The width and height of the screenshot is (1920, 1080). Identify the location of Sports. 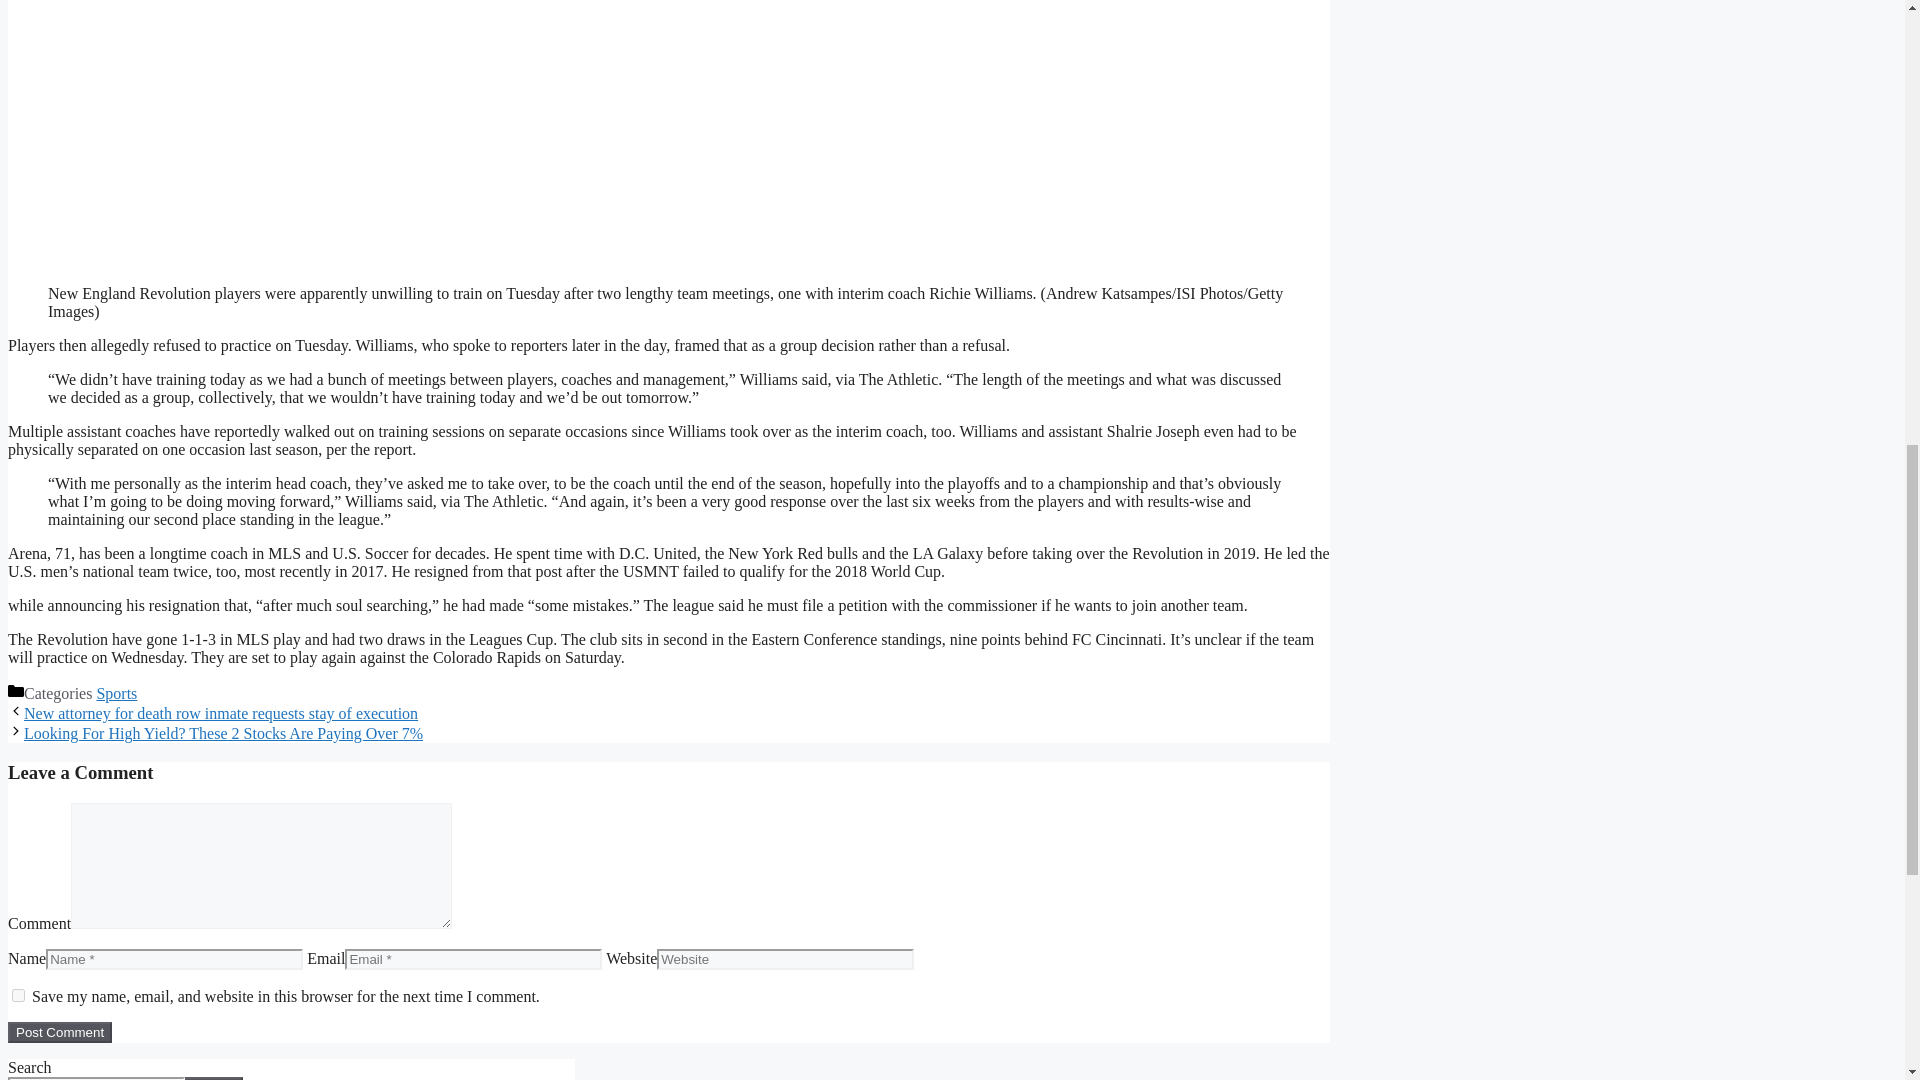
(116, 693).